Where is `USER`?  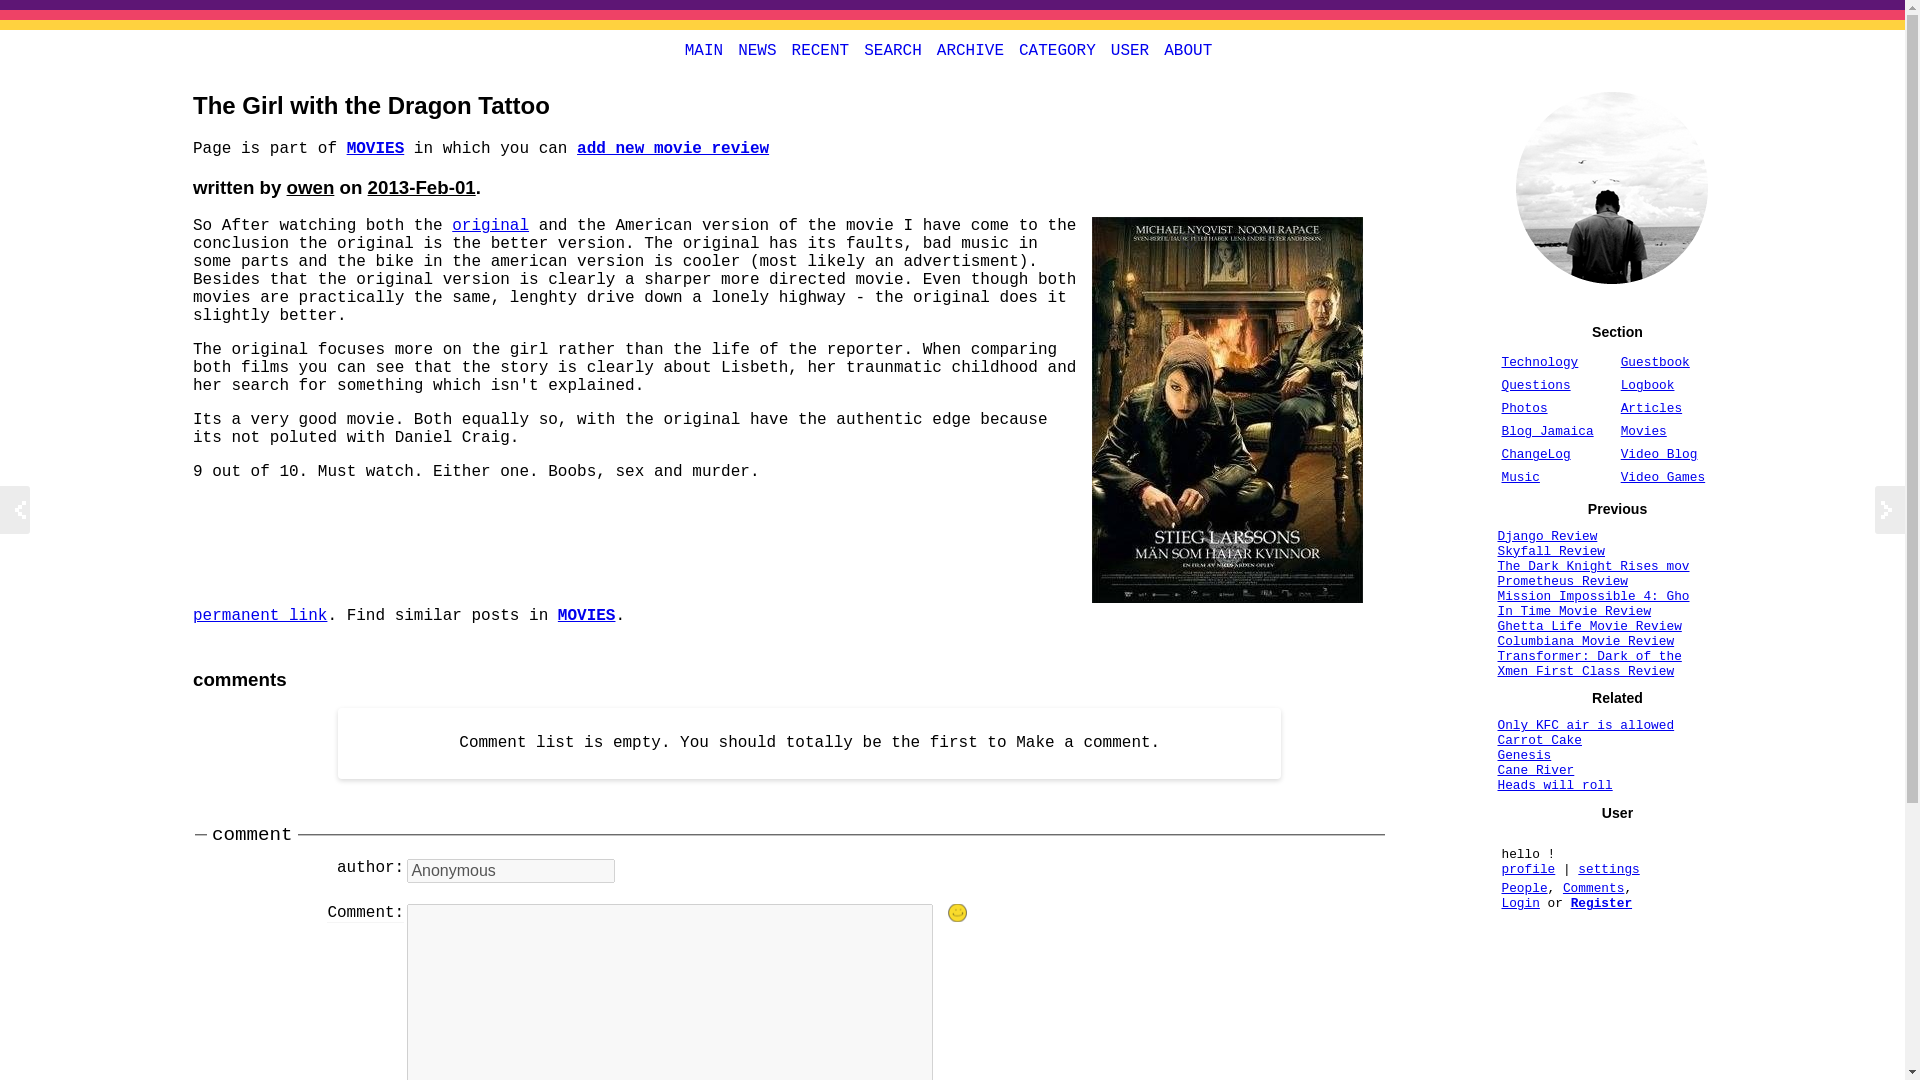 USER is located at coordinates (1129, 50).